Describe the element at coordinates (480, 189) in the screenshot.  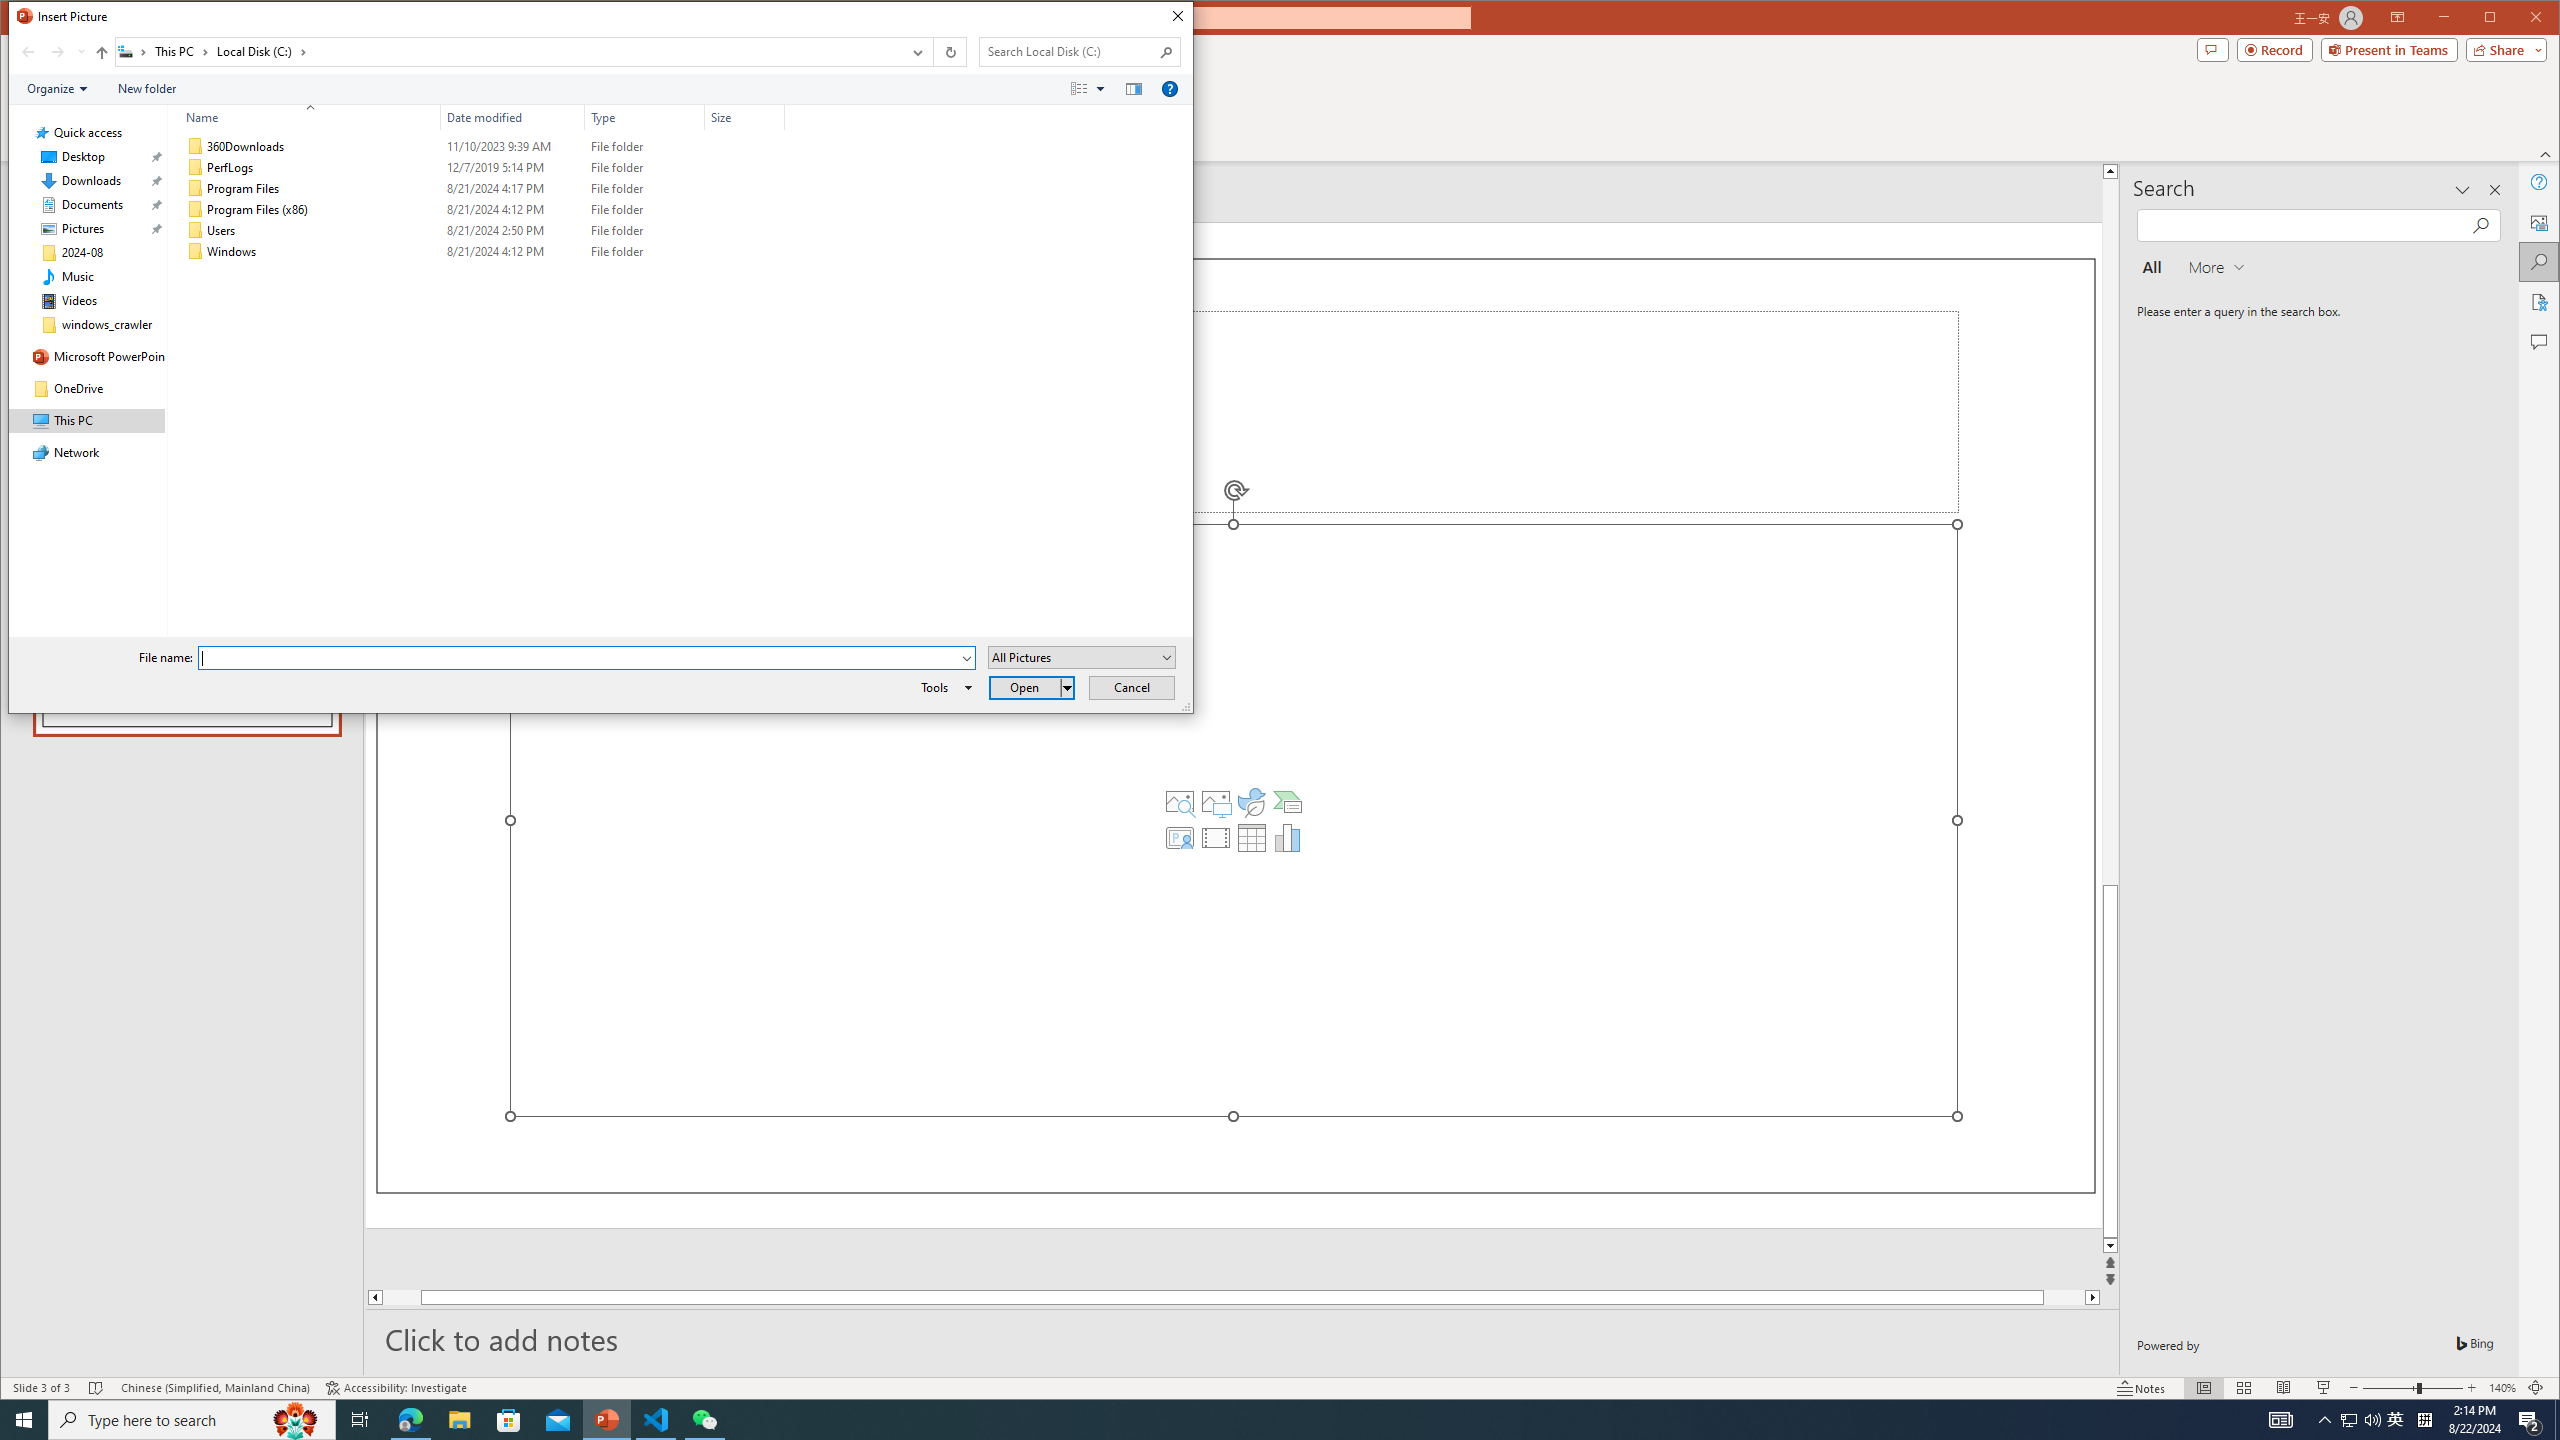
I see `Program Files` at that location.